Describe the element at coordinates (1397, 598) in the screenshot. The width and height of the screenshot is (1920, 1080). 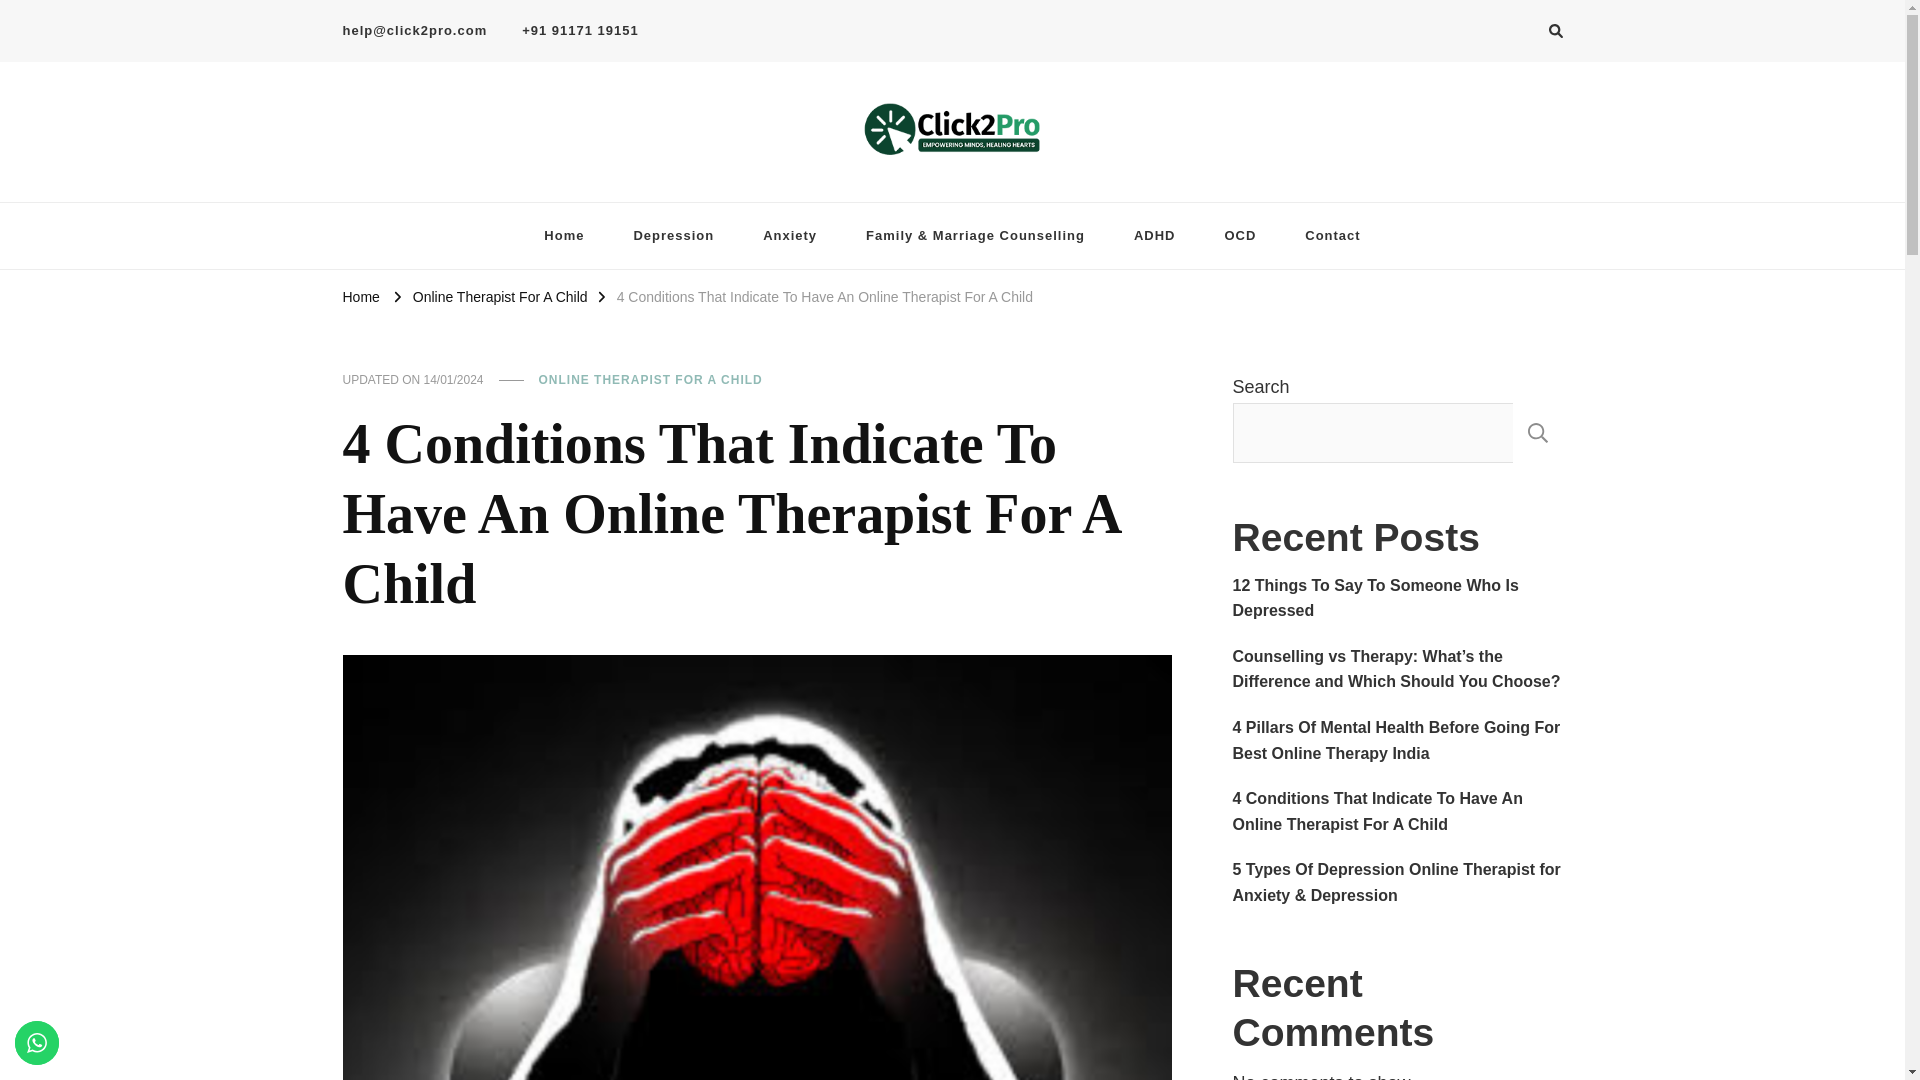
I see `12 Things To Say To Someone Who Is Depressed ` at that location.